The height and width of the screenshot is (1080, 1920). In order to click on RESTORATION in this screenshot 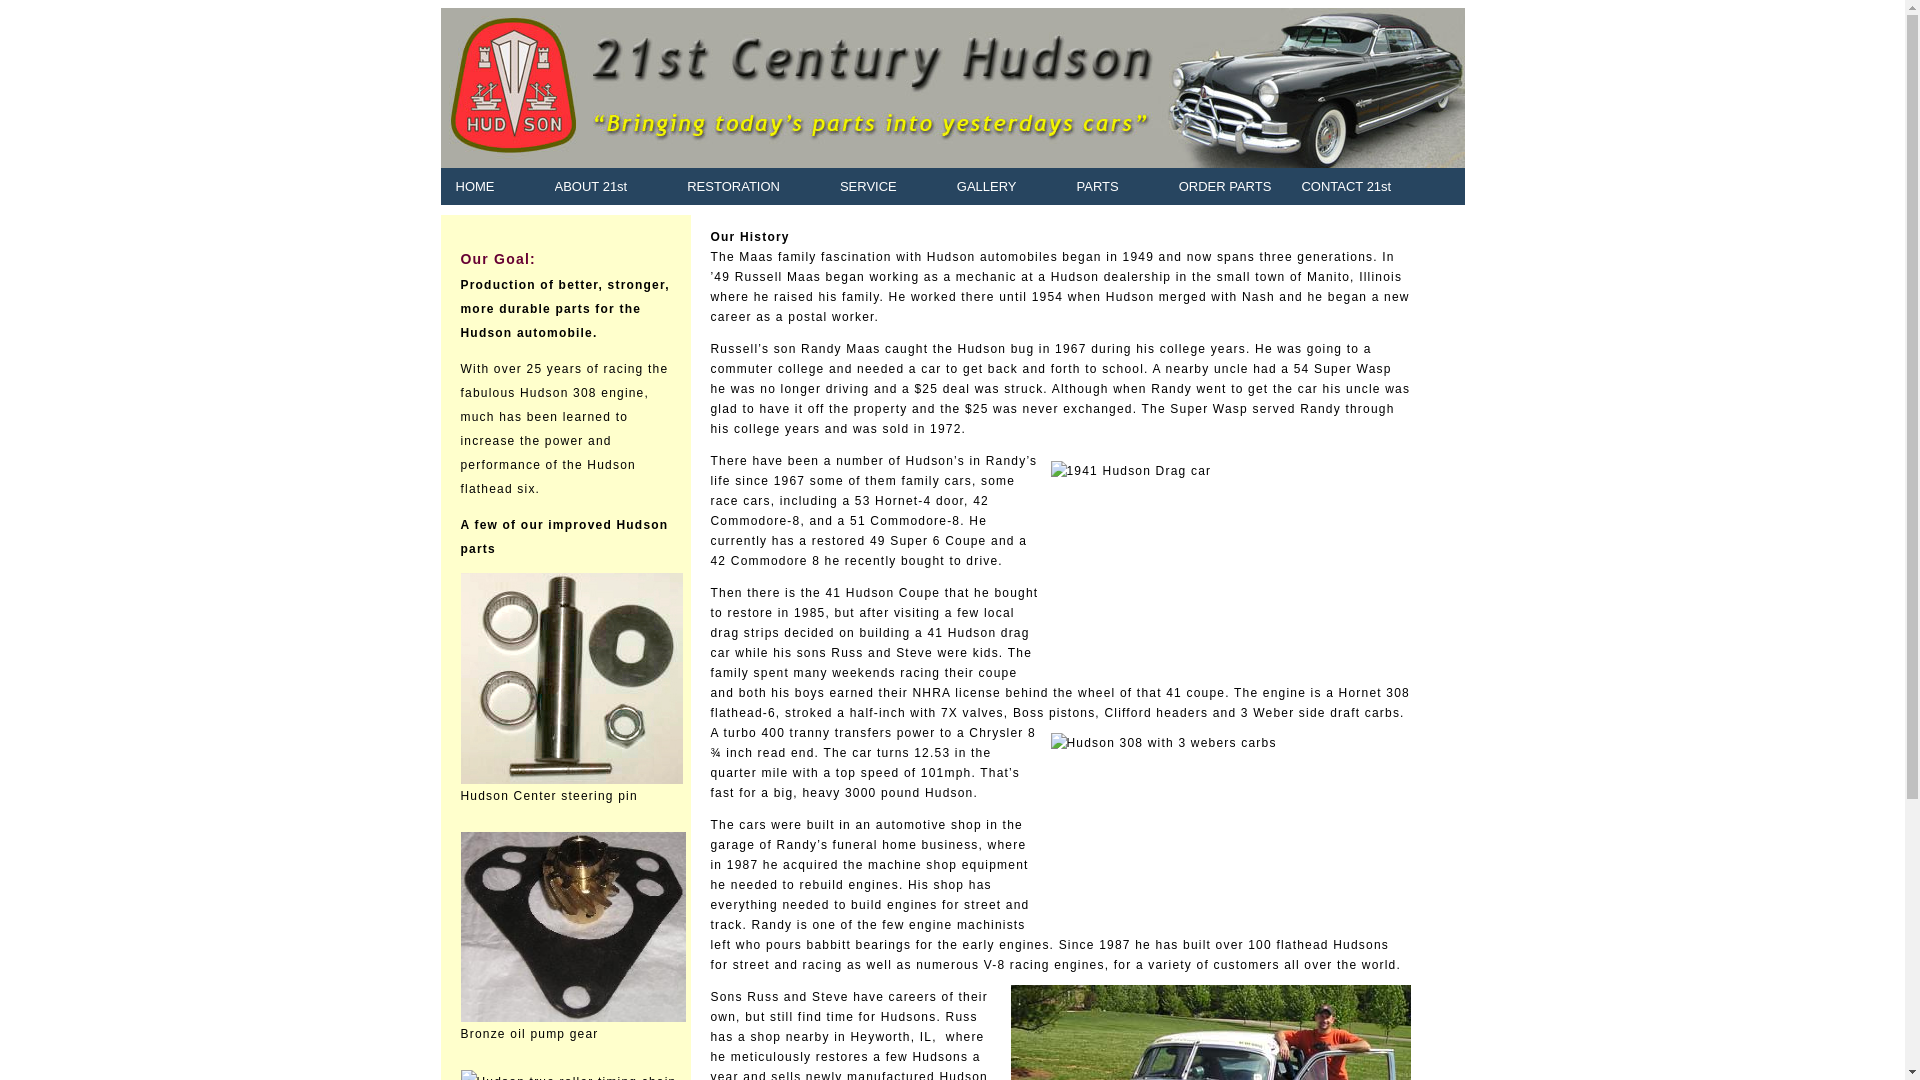, I will do `click(734, 186)`.